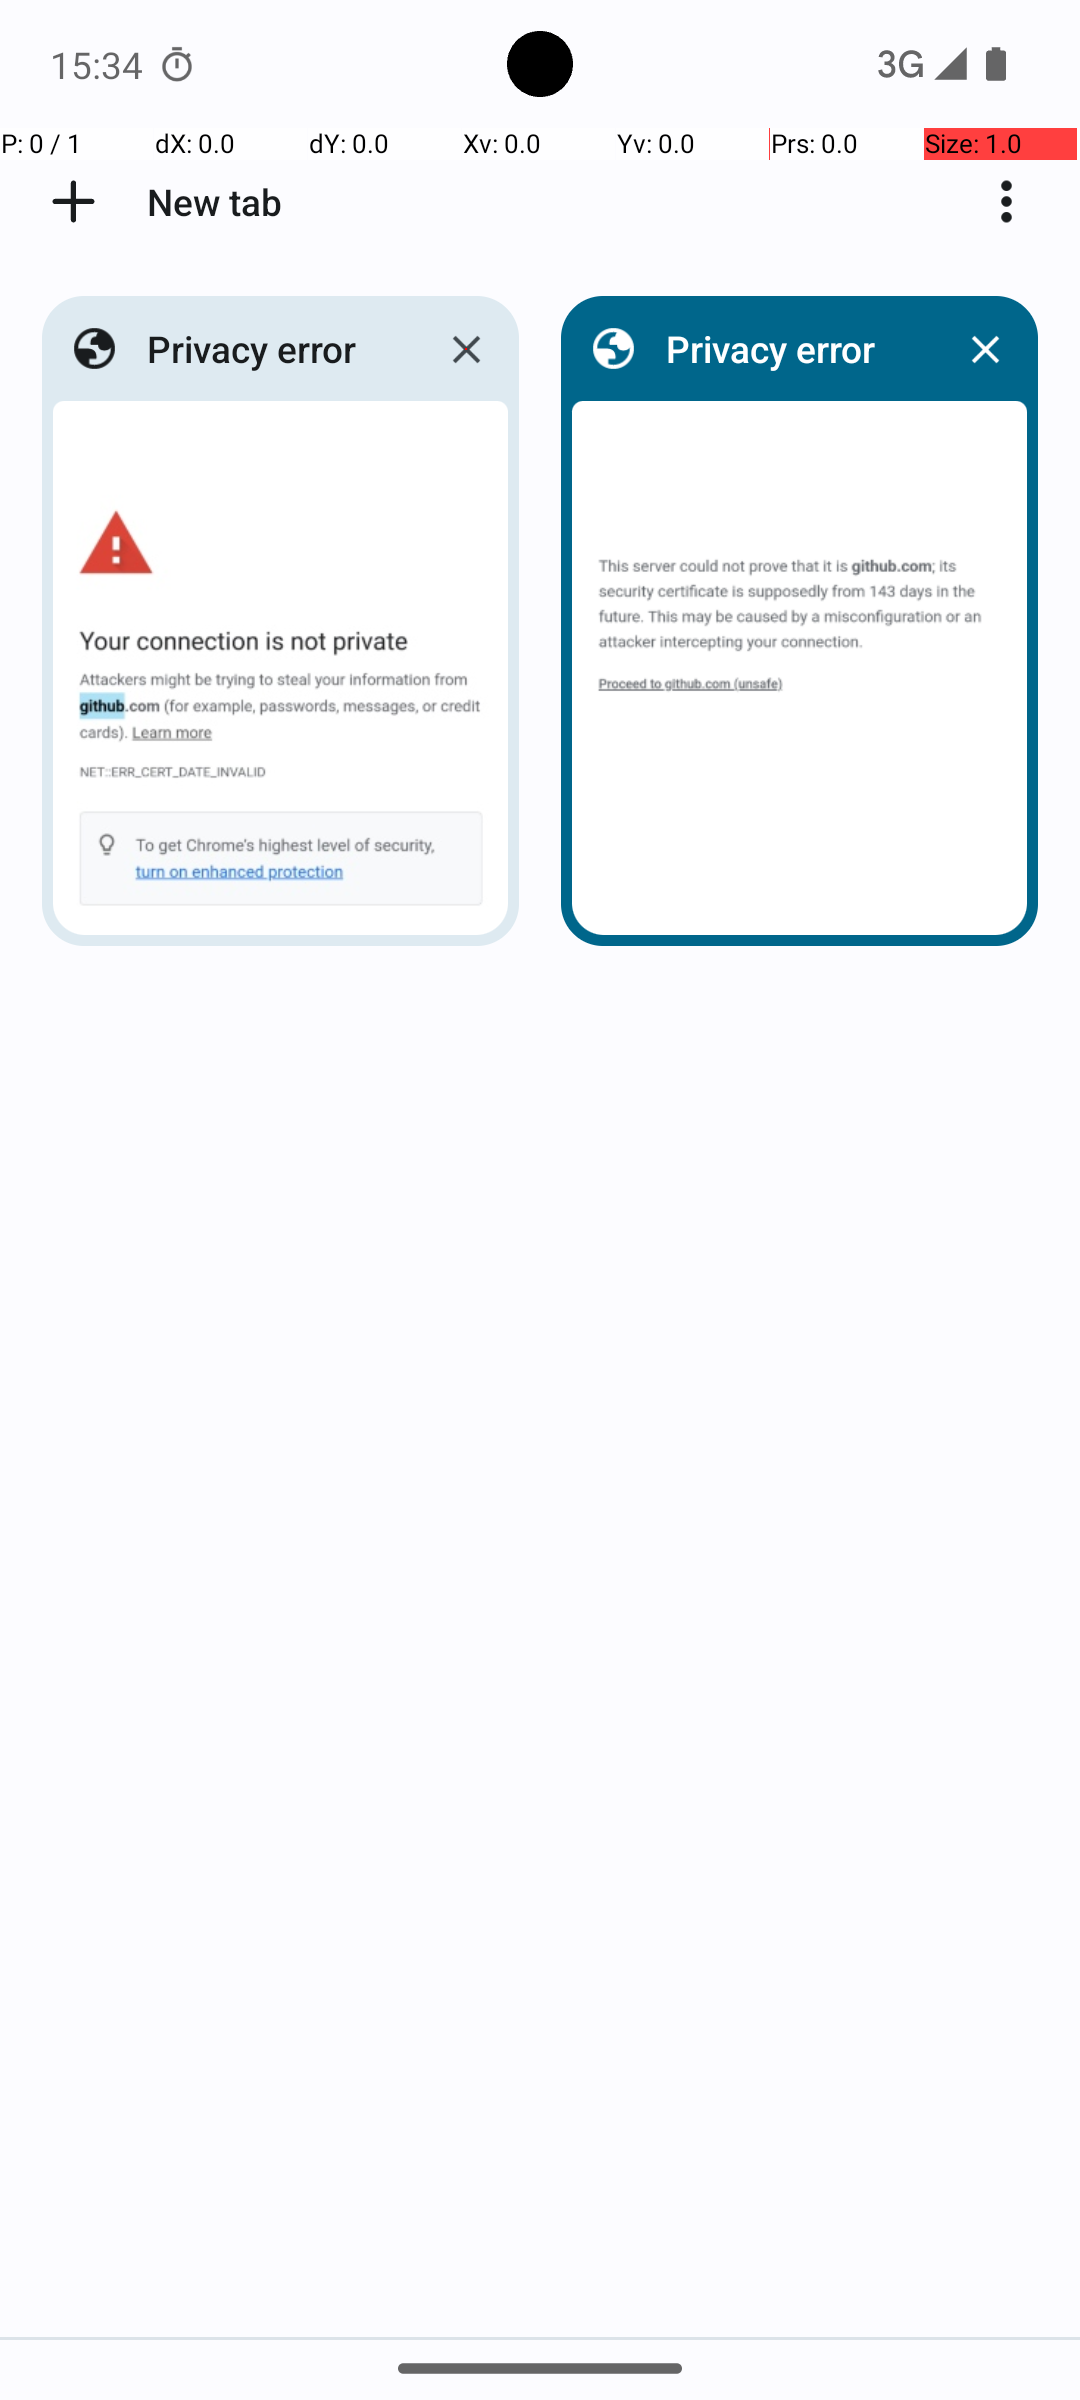 This screenshot has width=1080, height=2400. I want to click on Close Privacy error tab, so click(466, 349).